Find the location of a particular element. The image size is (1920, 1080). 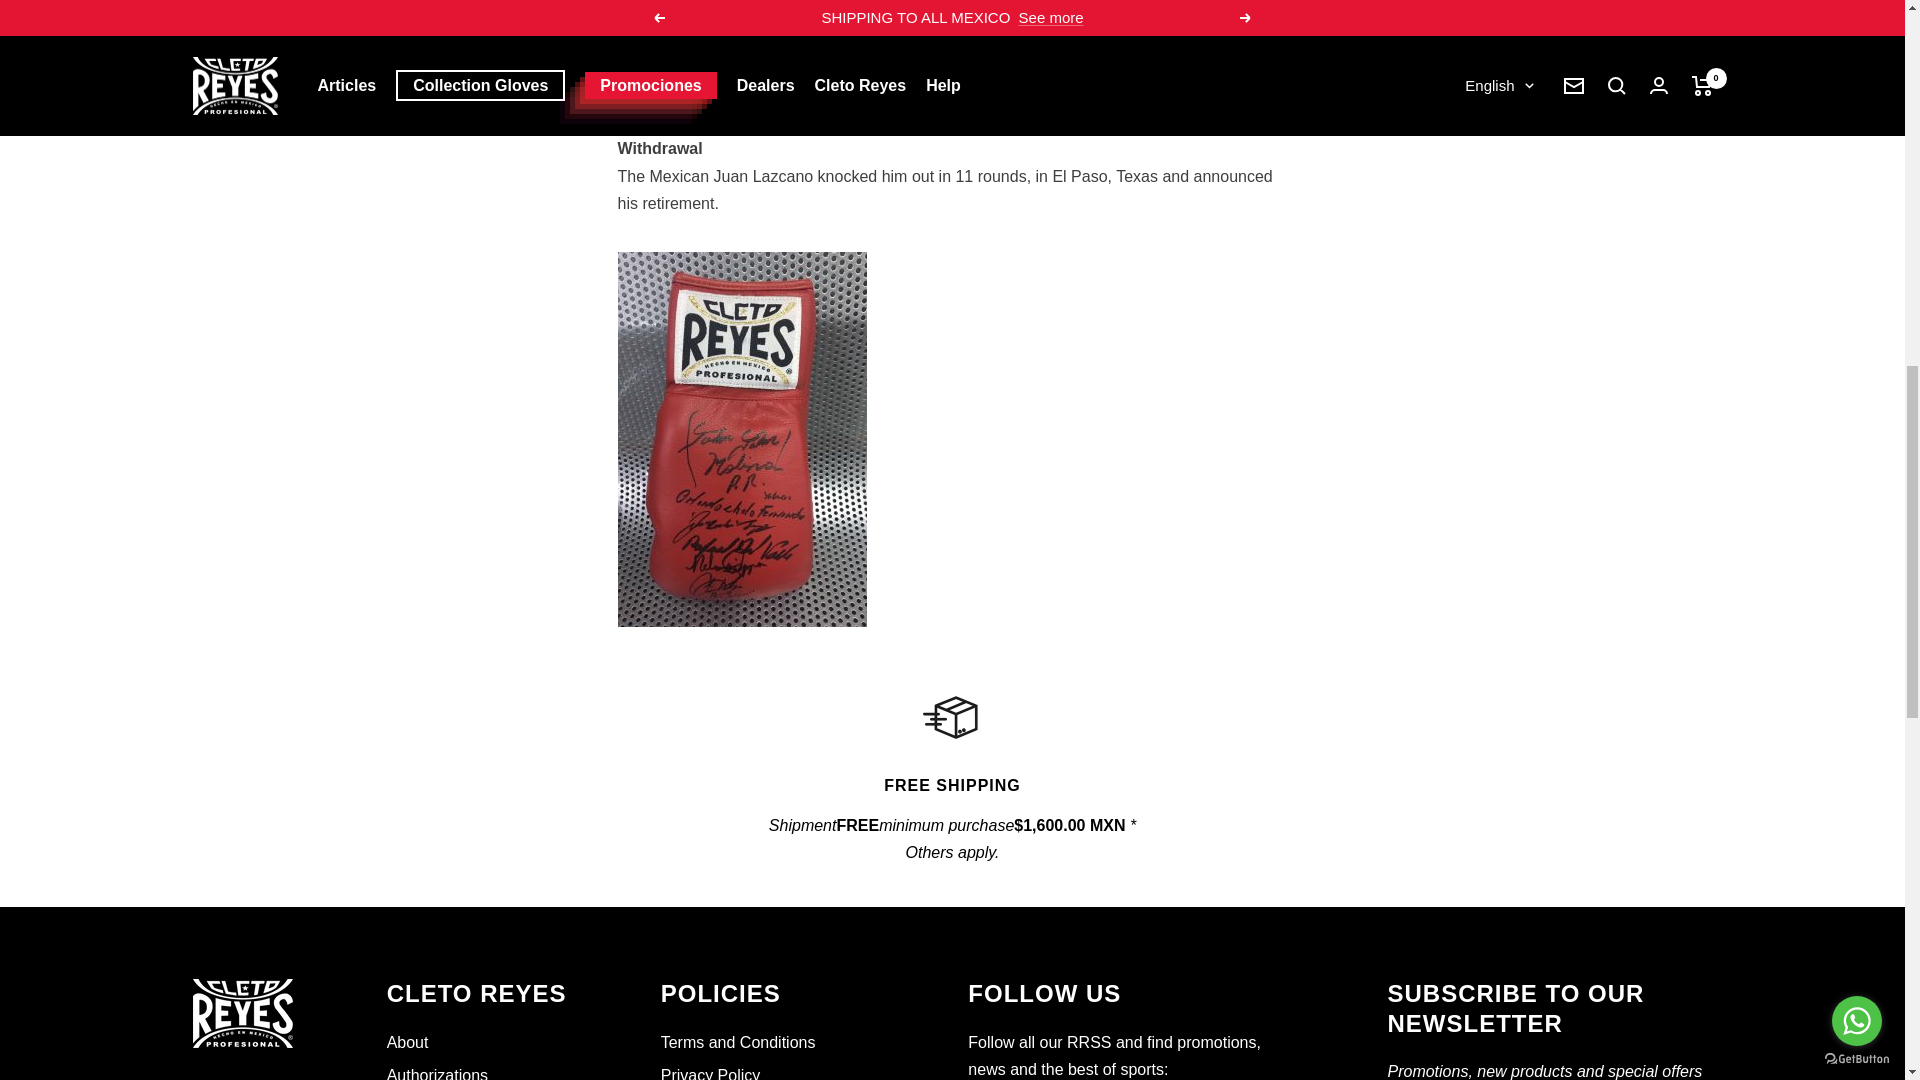

Terms and Conditions is located at coordinates (738, 1043).